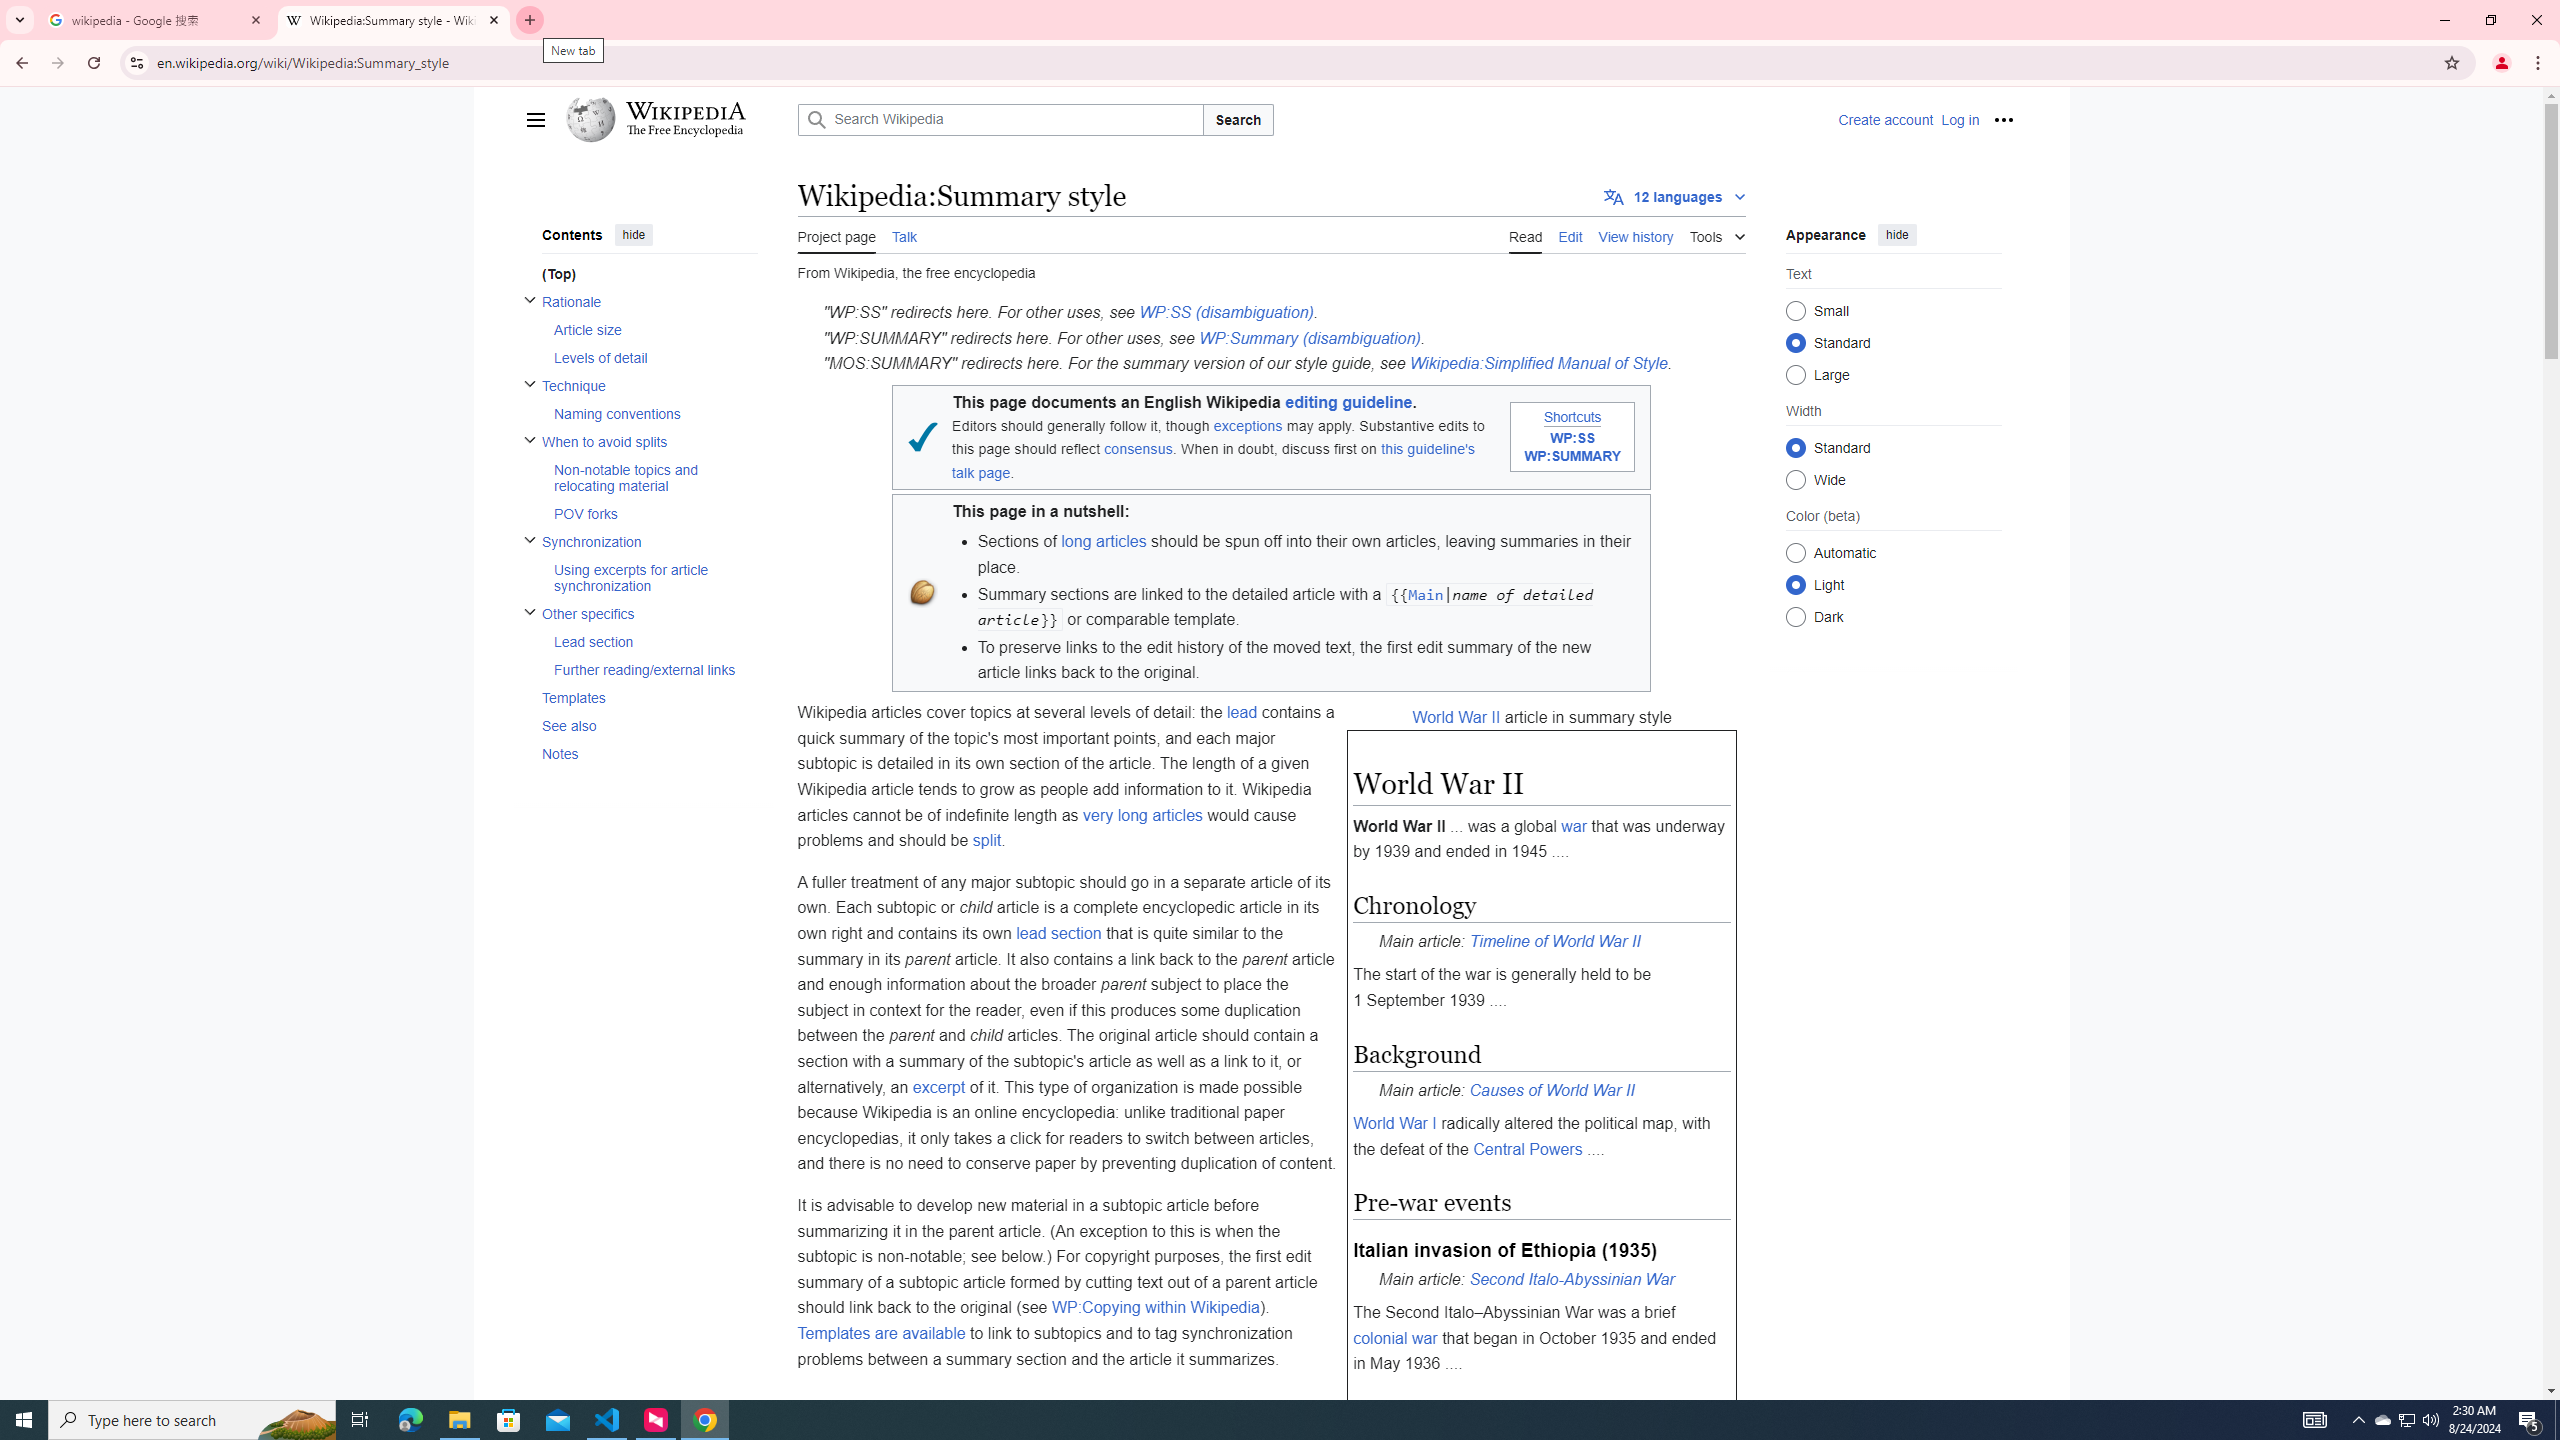  What do you see at coordinates (643, 726) in the screenshot?
I see `AutomationID: toc-See_also` at bounding box center [643, 726].